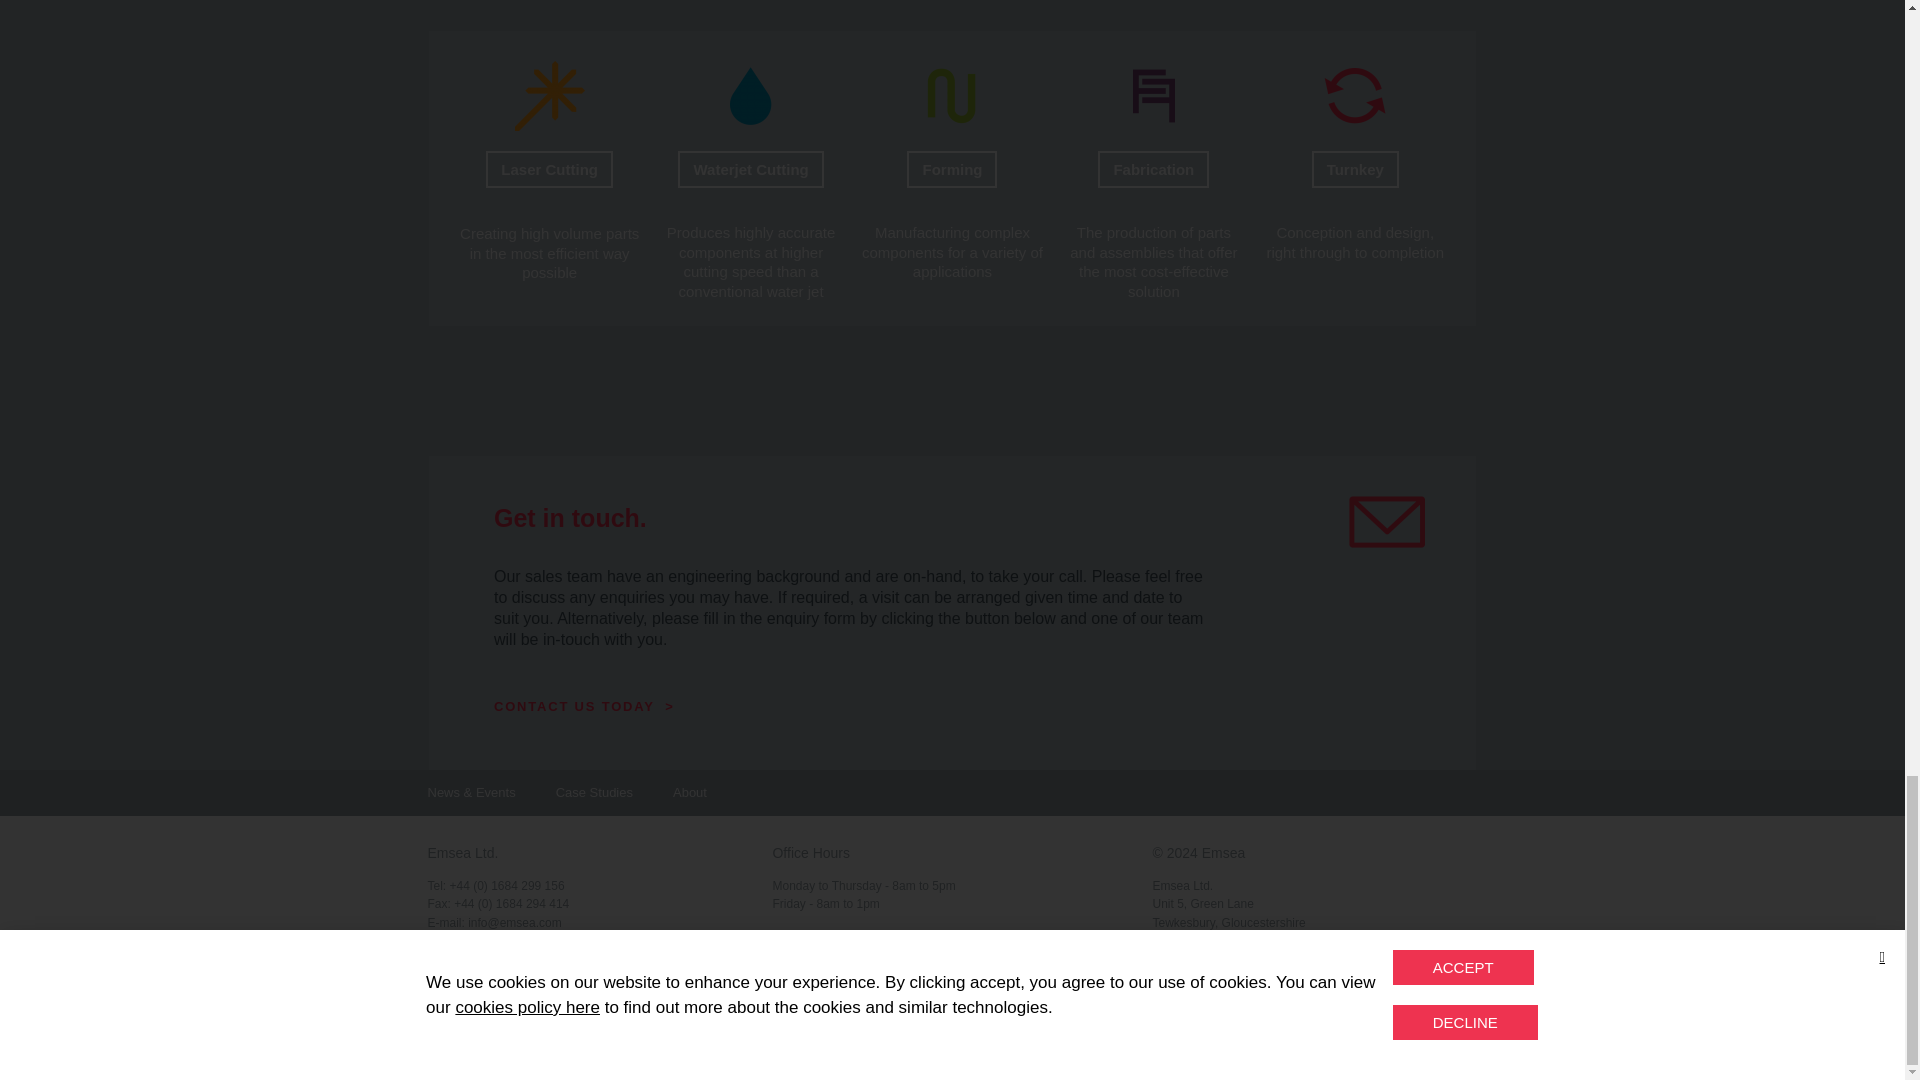 The width and height of the screenshot is (1920, 1080). I want to click on fabrication, so click(1154, 95).